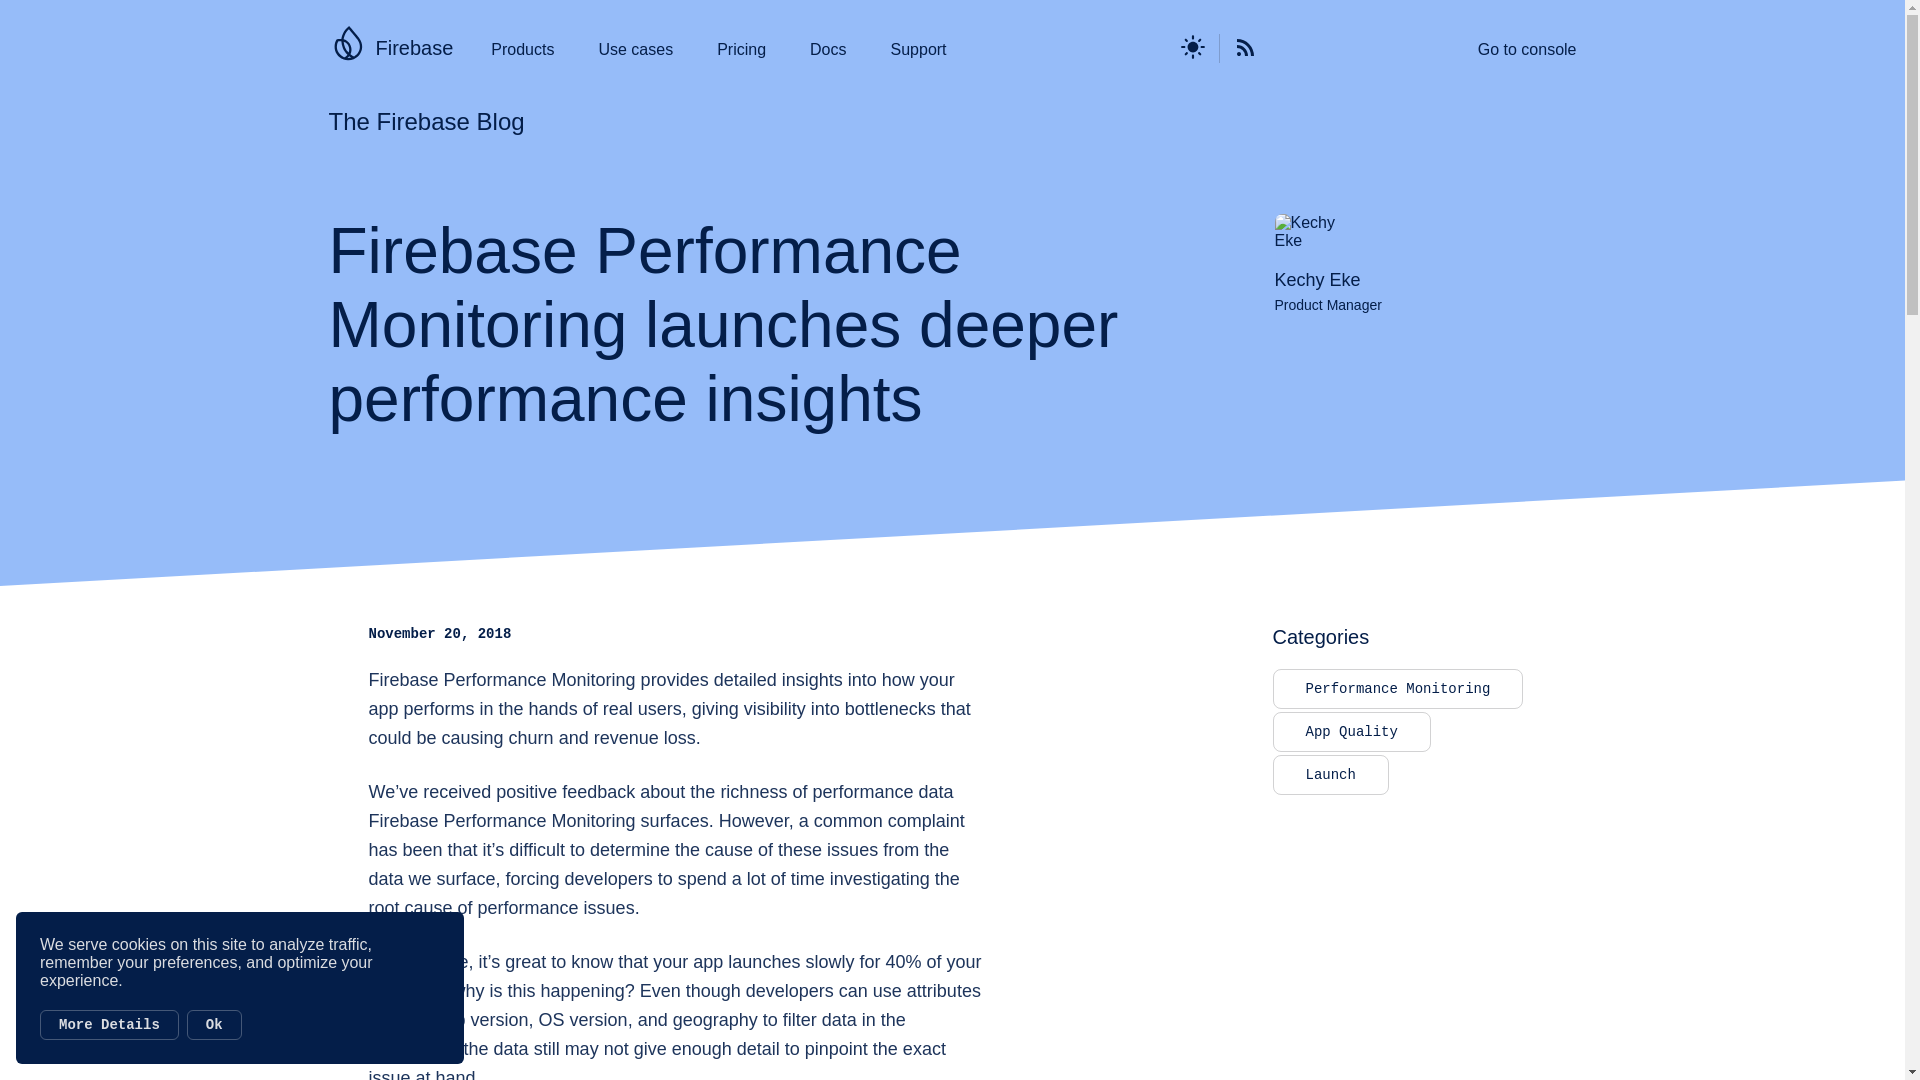  What do you see at coordinates (109, 1024) in the screenshot?
I see `More Details` at bounding box center [109, 1024].